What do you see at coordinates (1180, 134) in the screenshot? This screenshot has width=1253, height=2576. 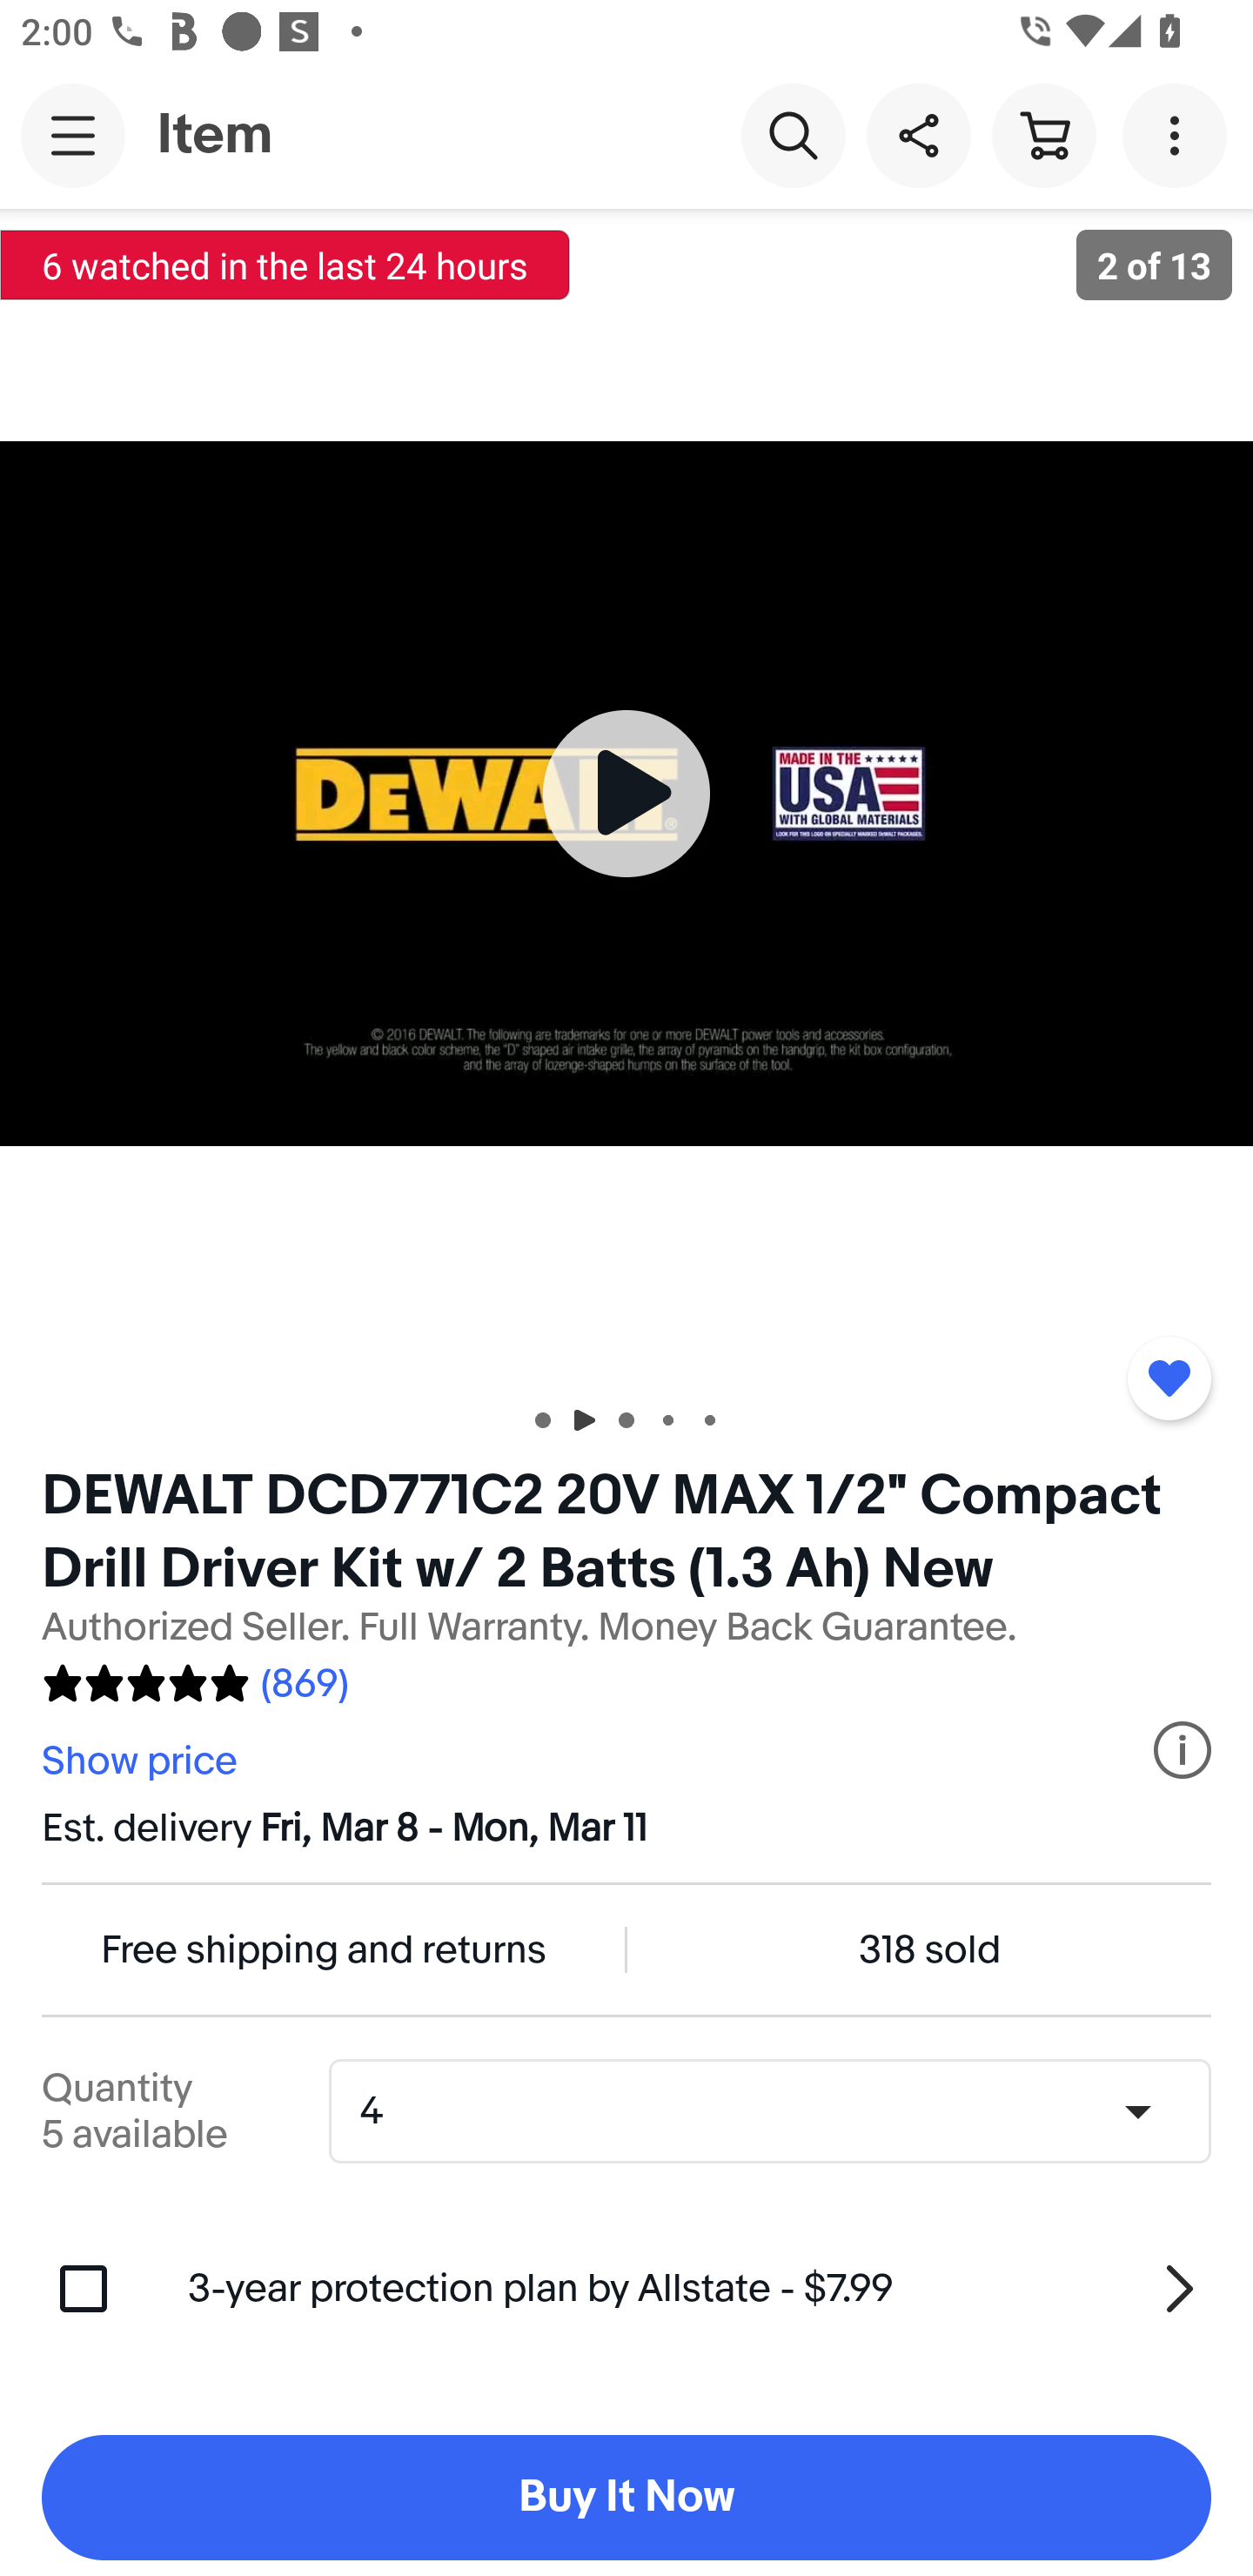 I see `More options` at bounding box center [1180, 134].